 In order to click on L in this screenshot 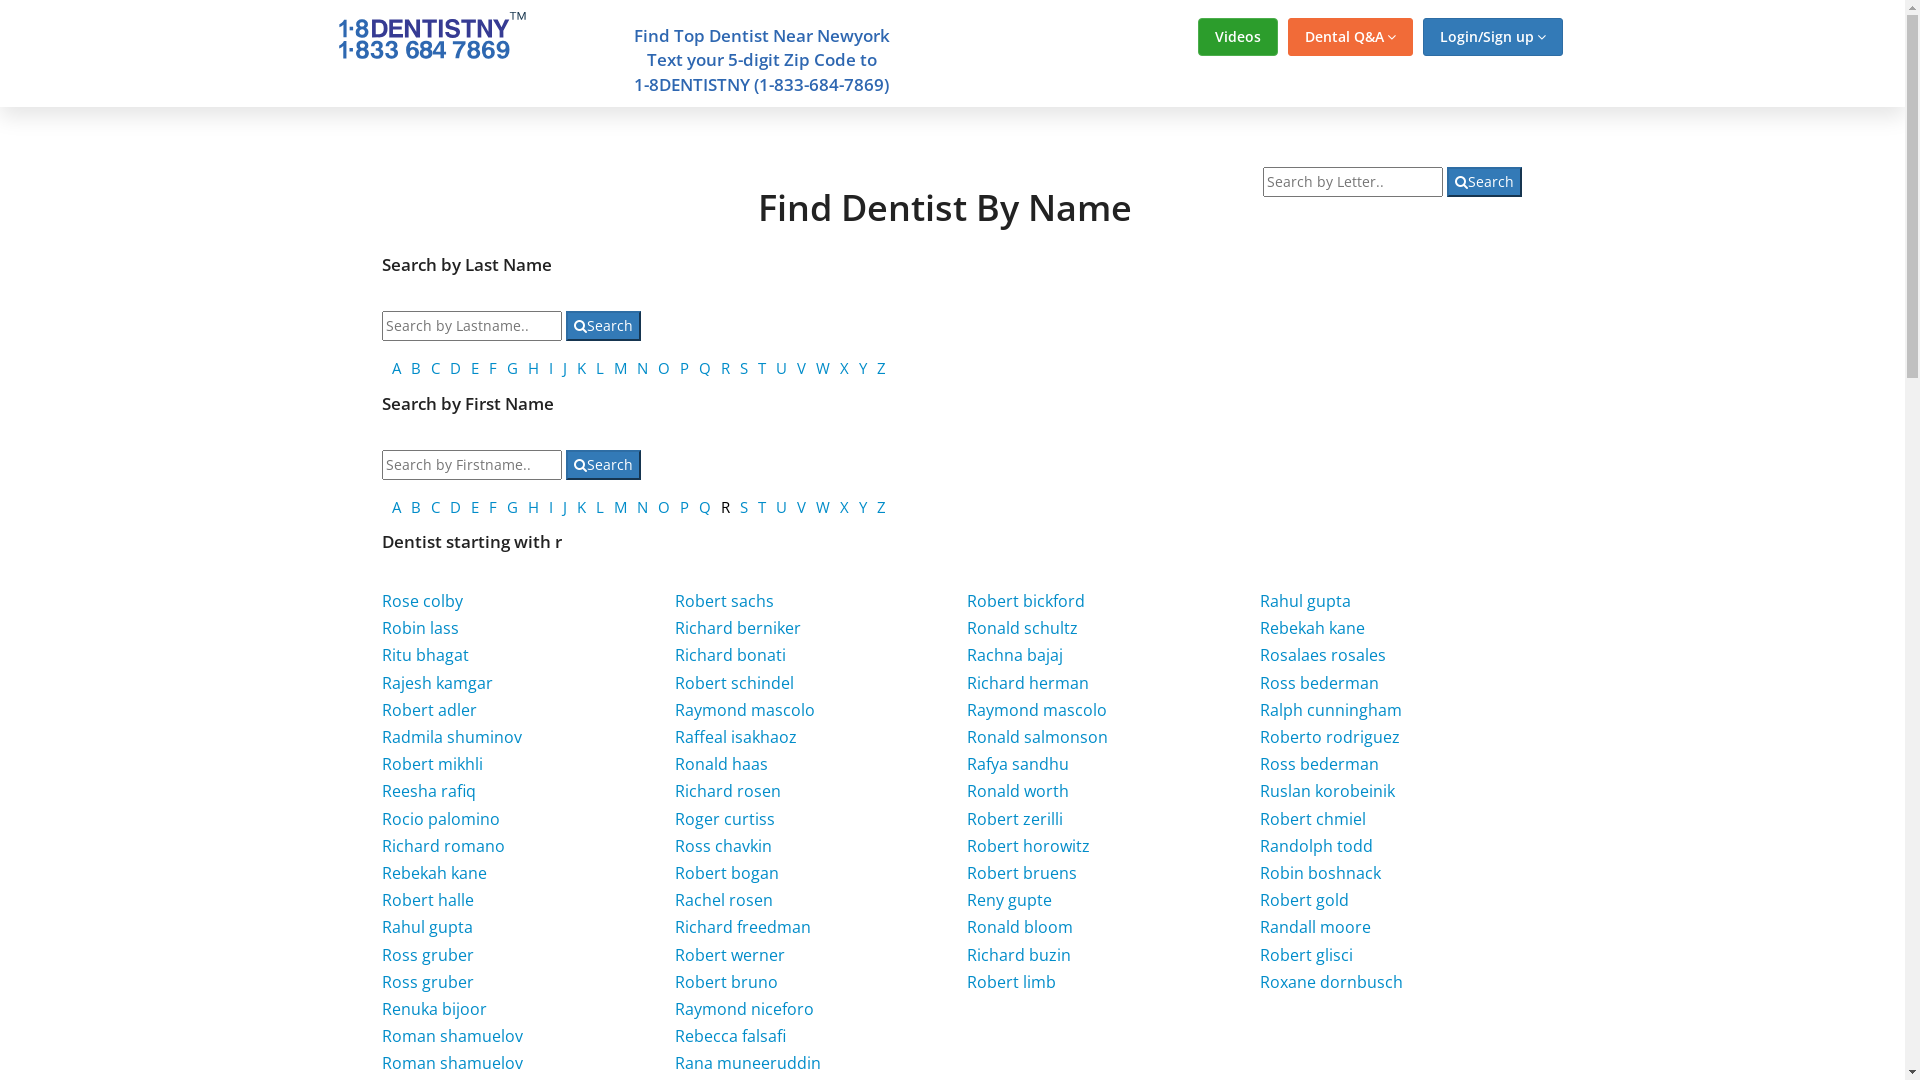, I will do `click(600, 507)`.